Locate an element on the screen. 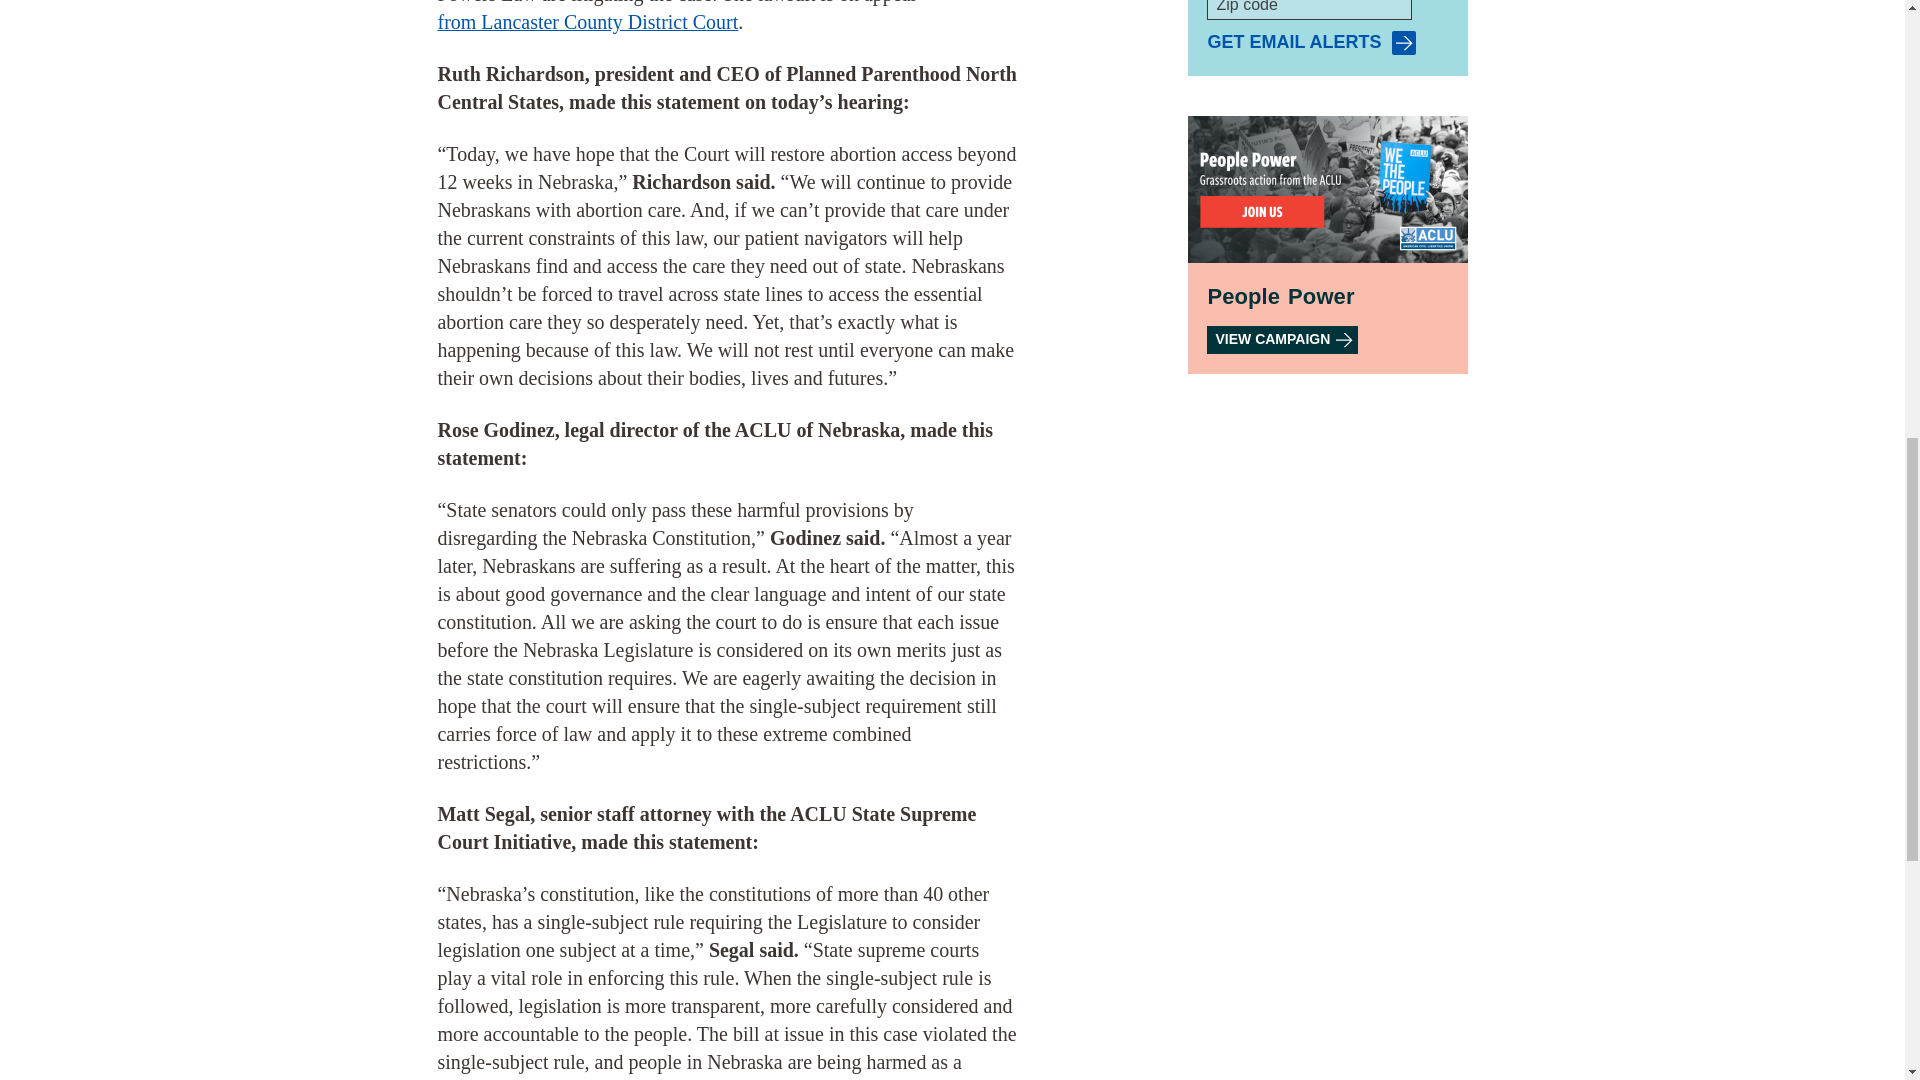 Image resolution: width=1920 pixels, height=1080 pixels. Zip code is located at coordinates (1309, 10).